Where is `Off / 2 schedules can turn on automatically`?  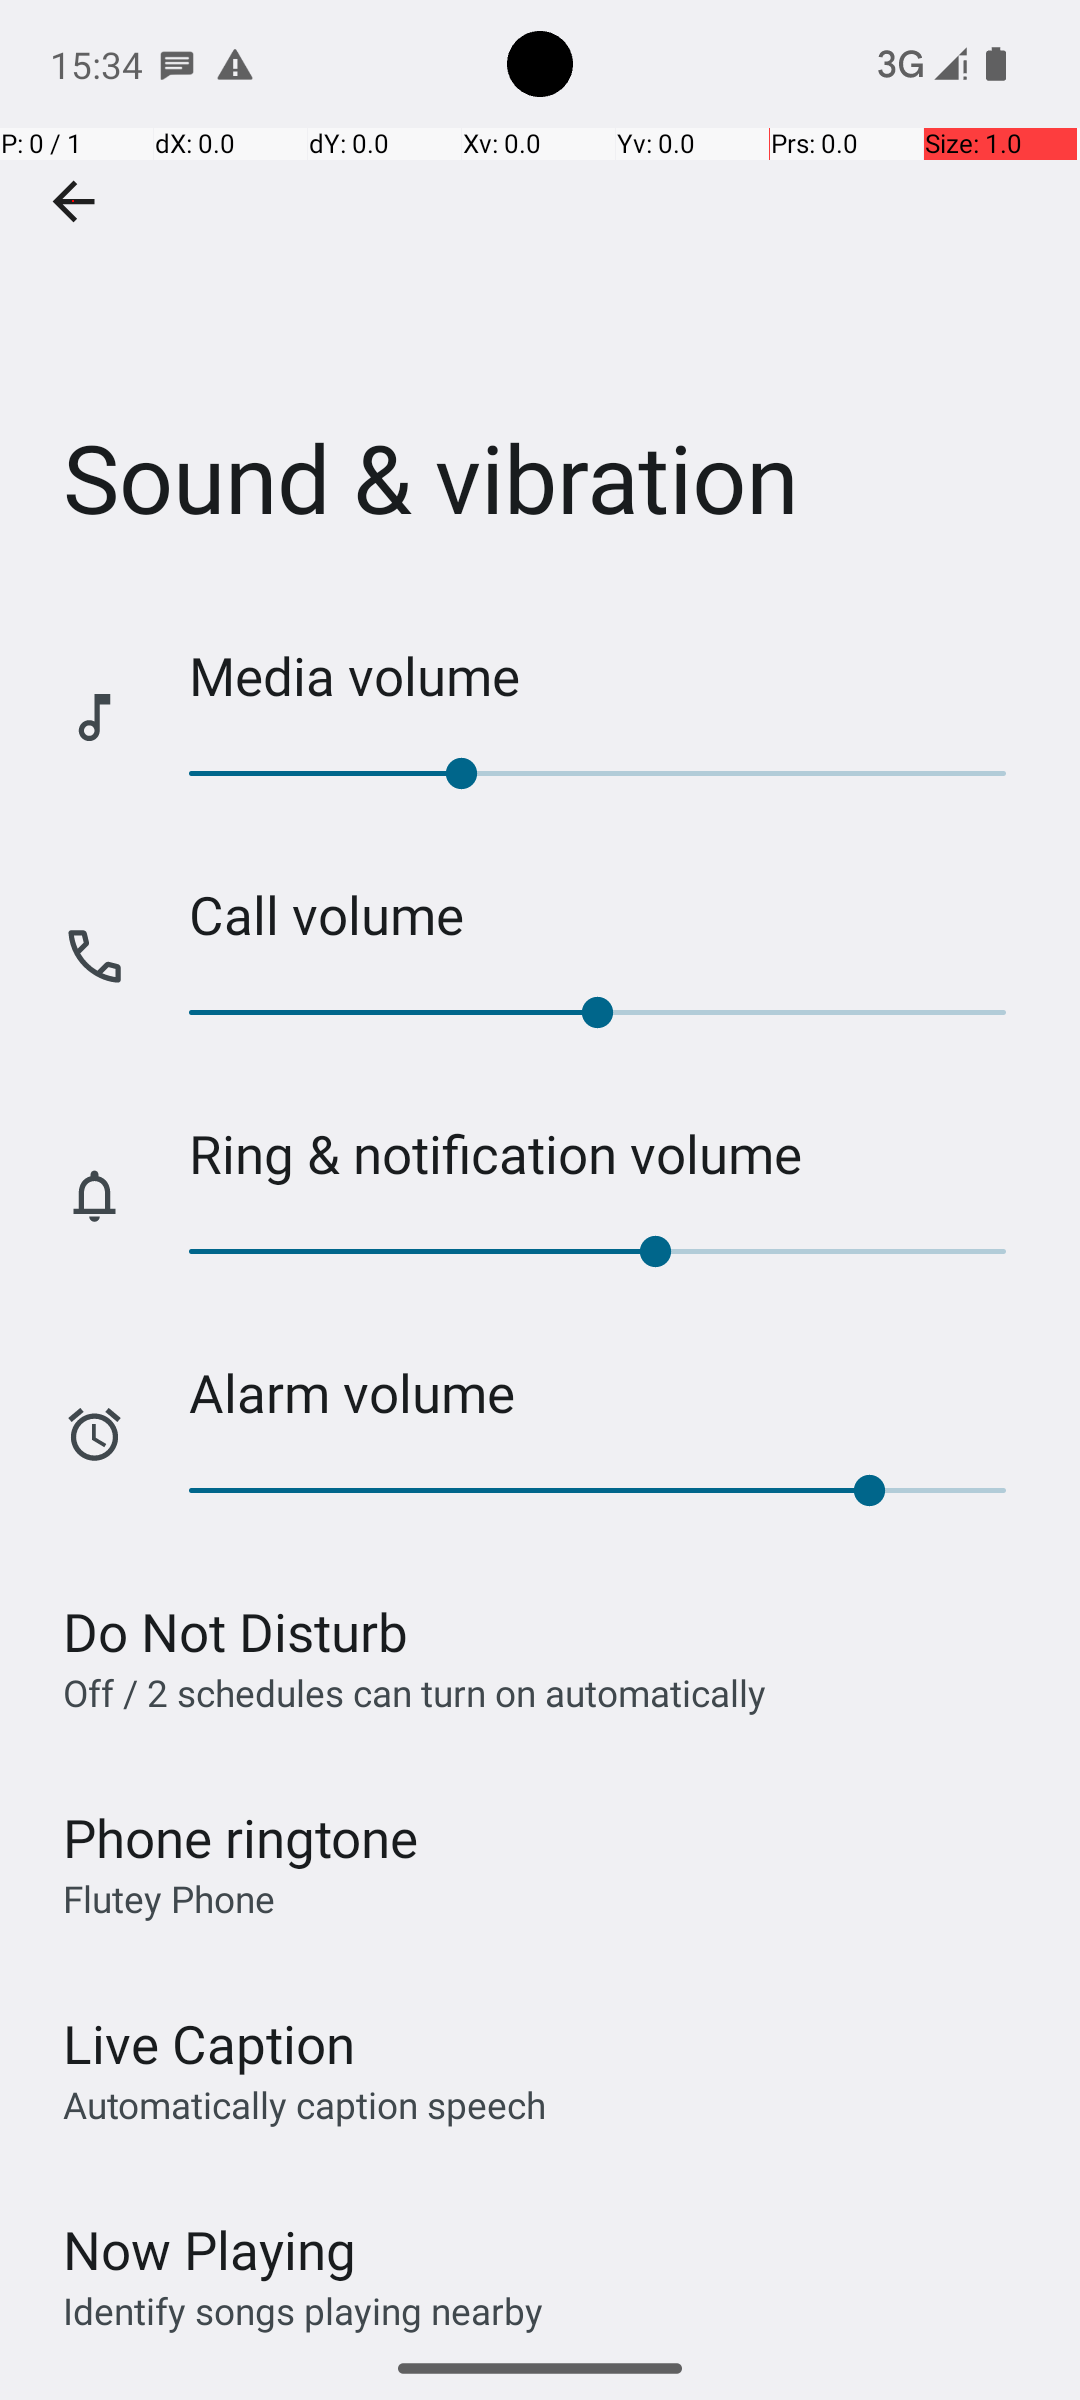 Off / 2 schedules can turn on automatically is located at coordinates (414, 1692).